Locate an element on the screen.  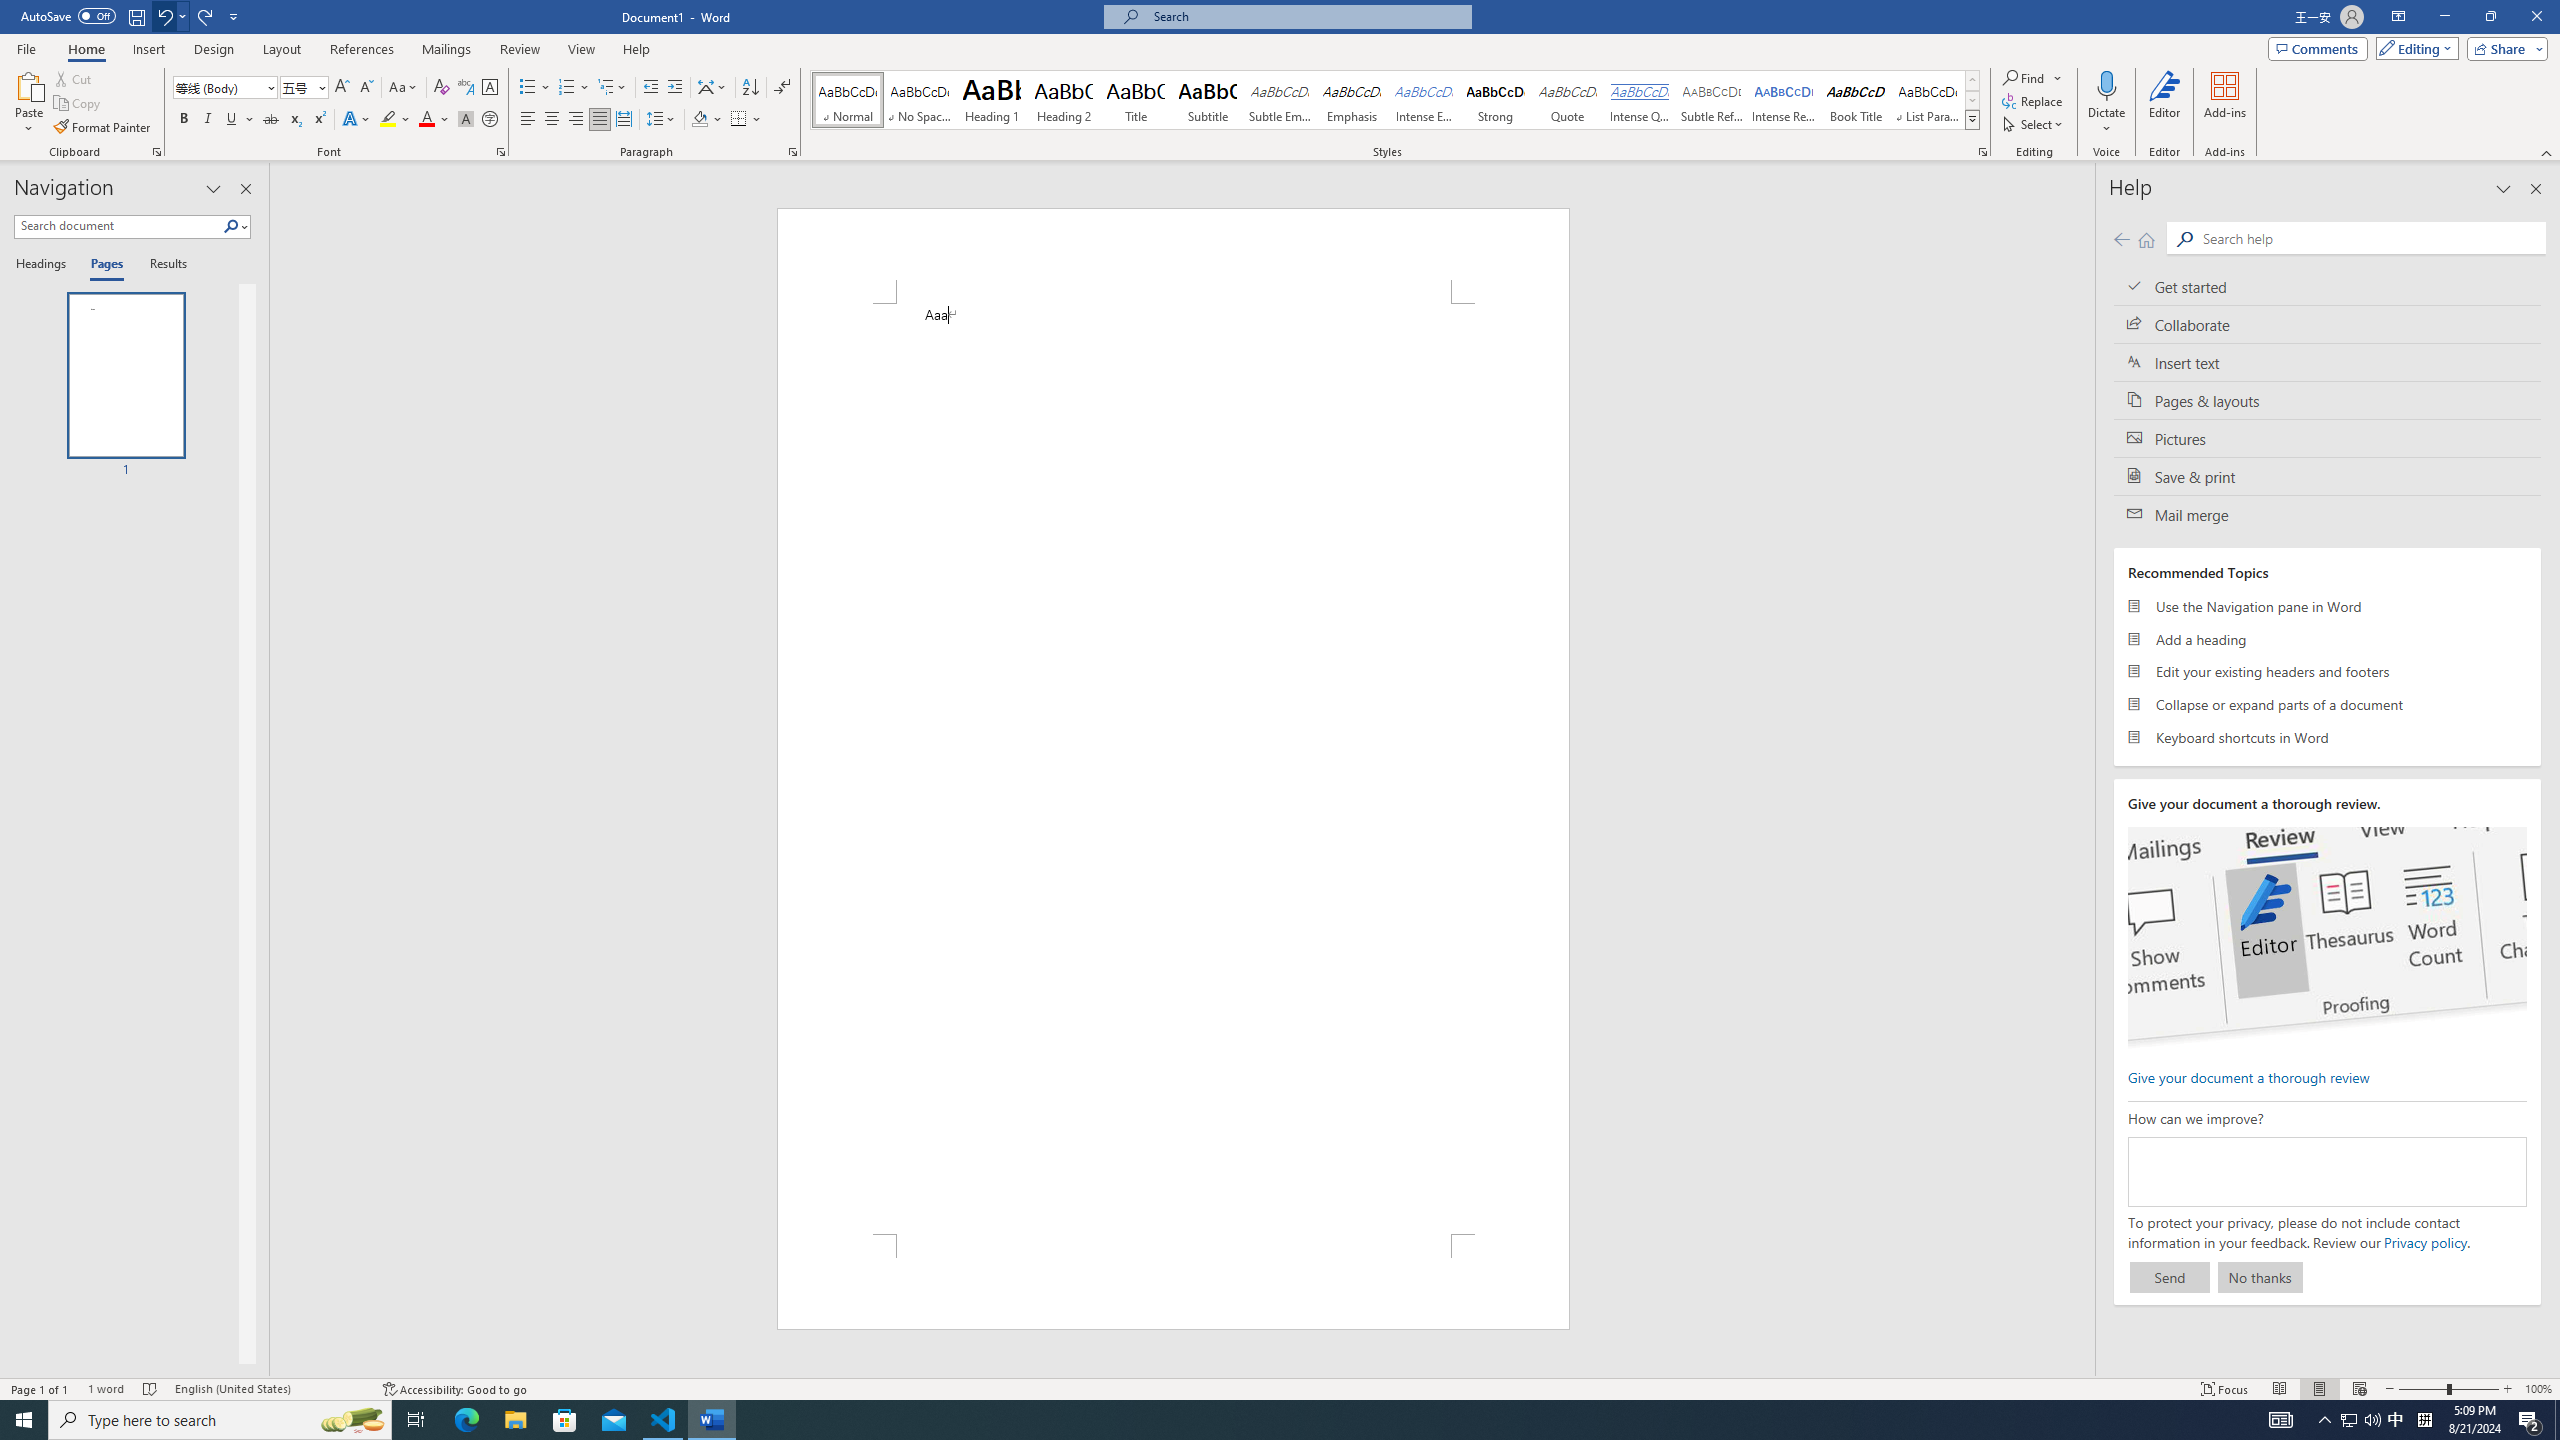
Book Title is located at coordinates (1856, 100).